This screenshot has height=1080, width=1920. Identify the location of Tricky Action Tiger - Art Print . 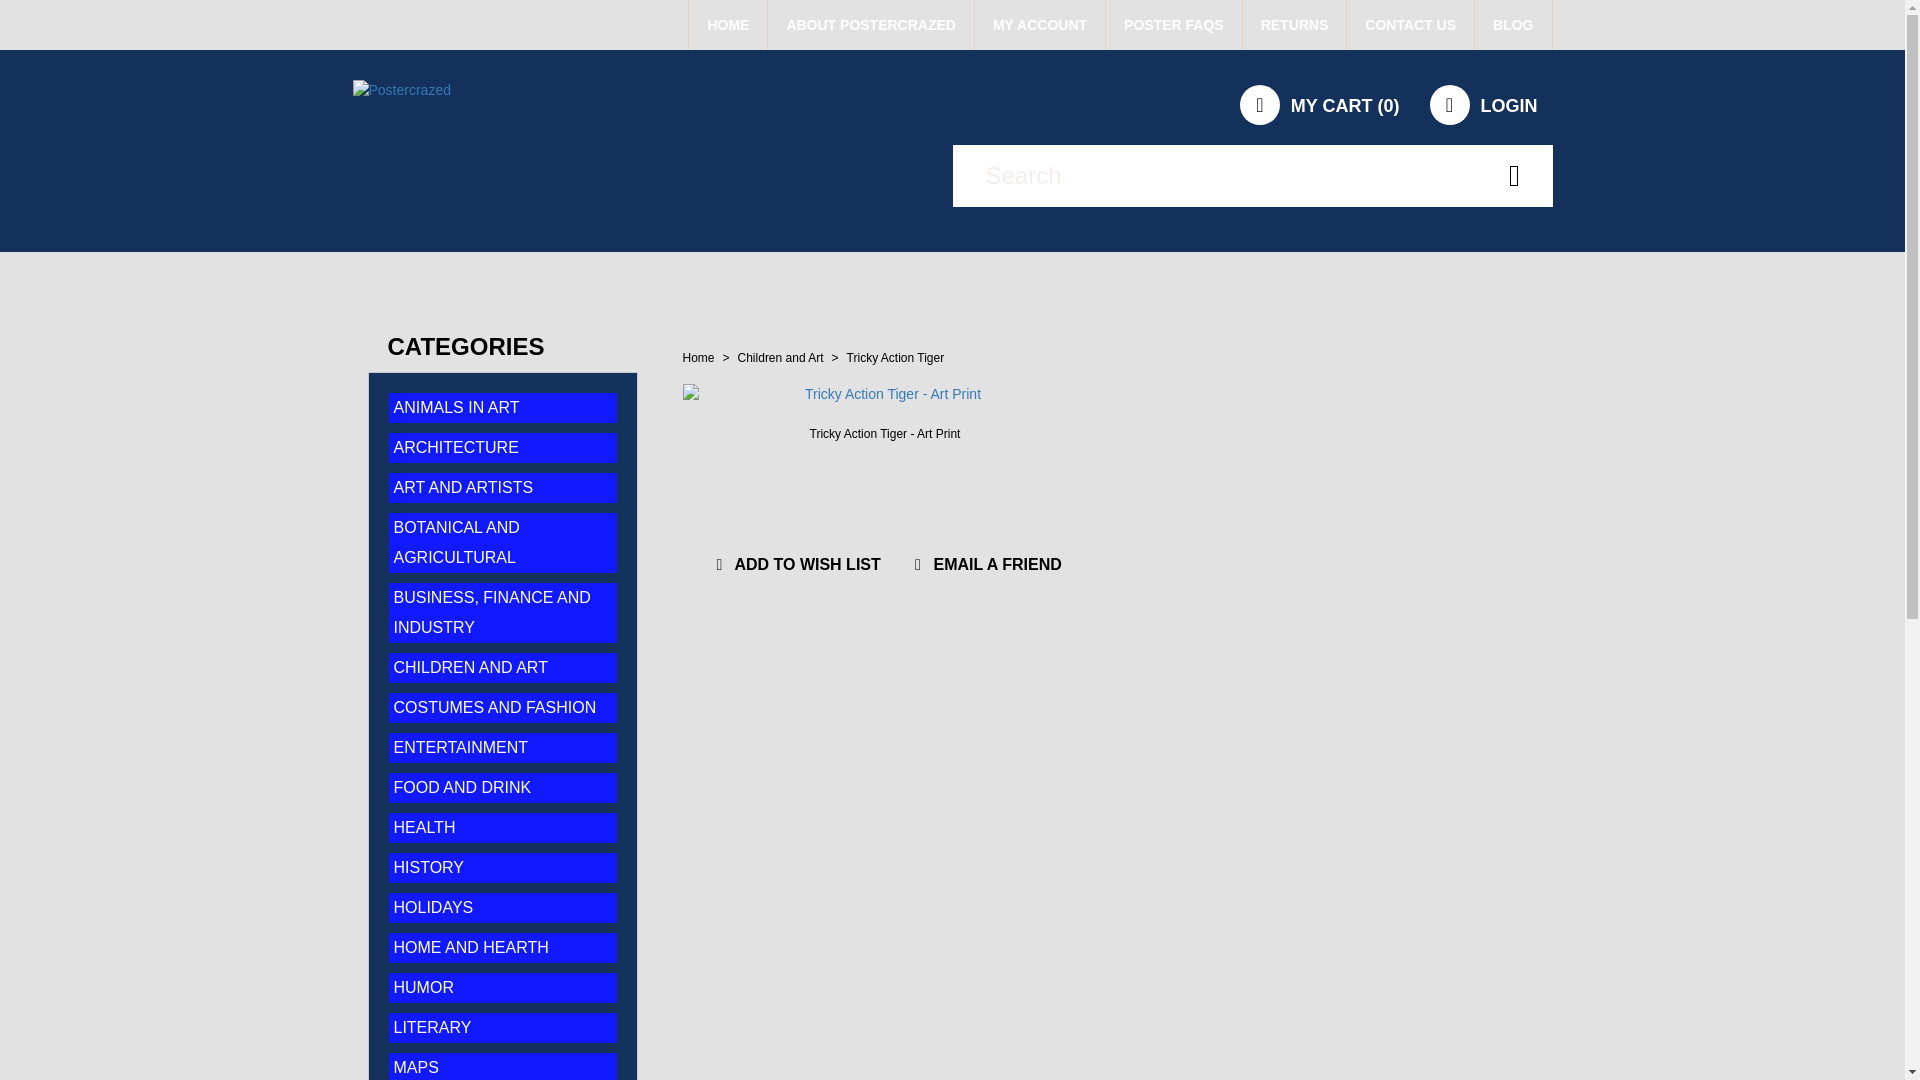
(884, 433).